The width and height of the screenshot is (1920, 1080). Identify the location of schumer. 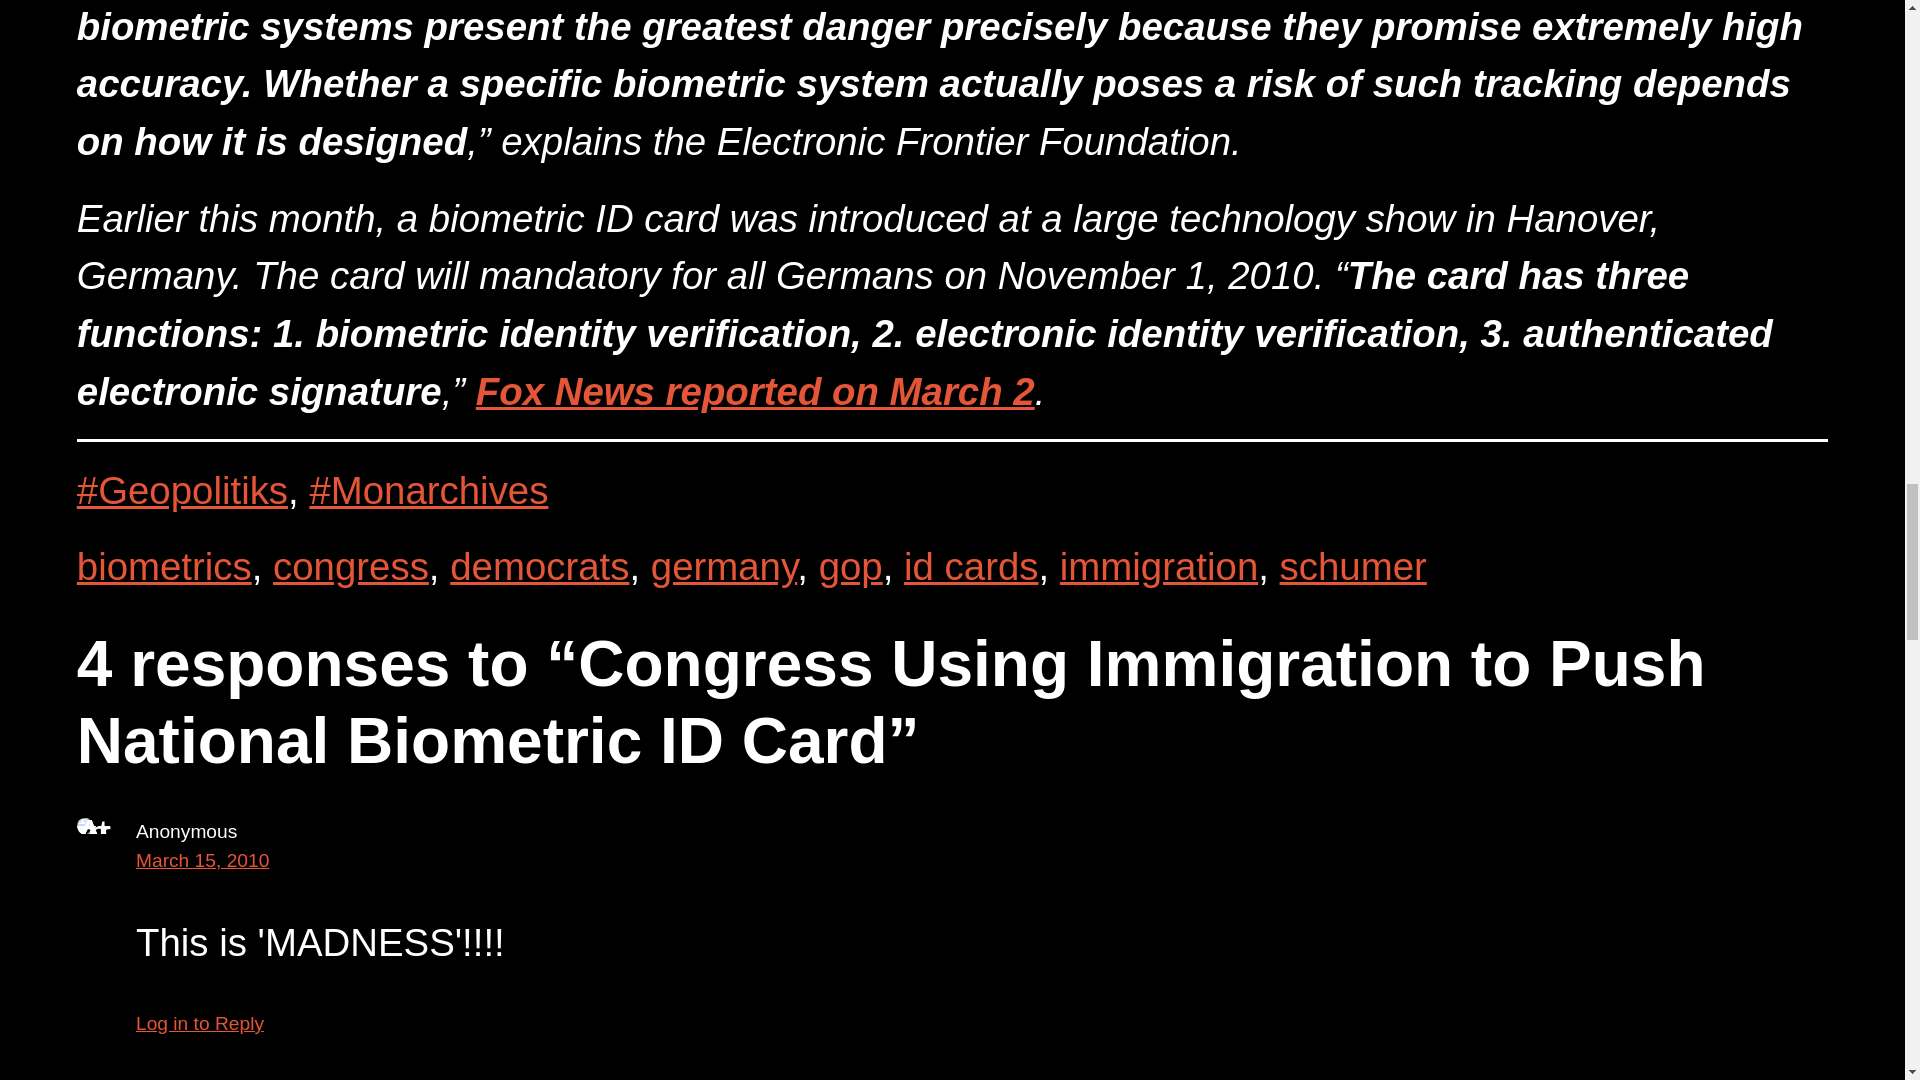
(1353, 566).